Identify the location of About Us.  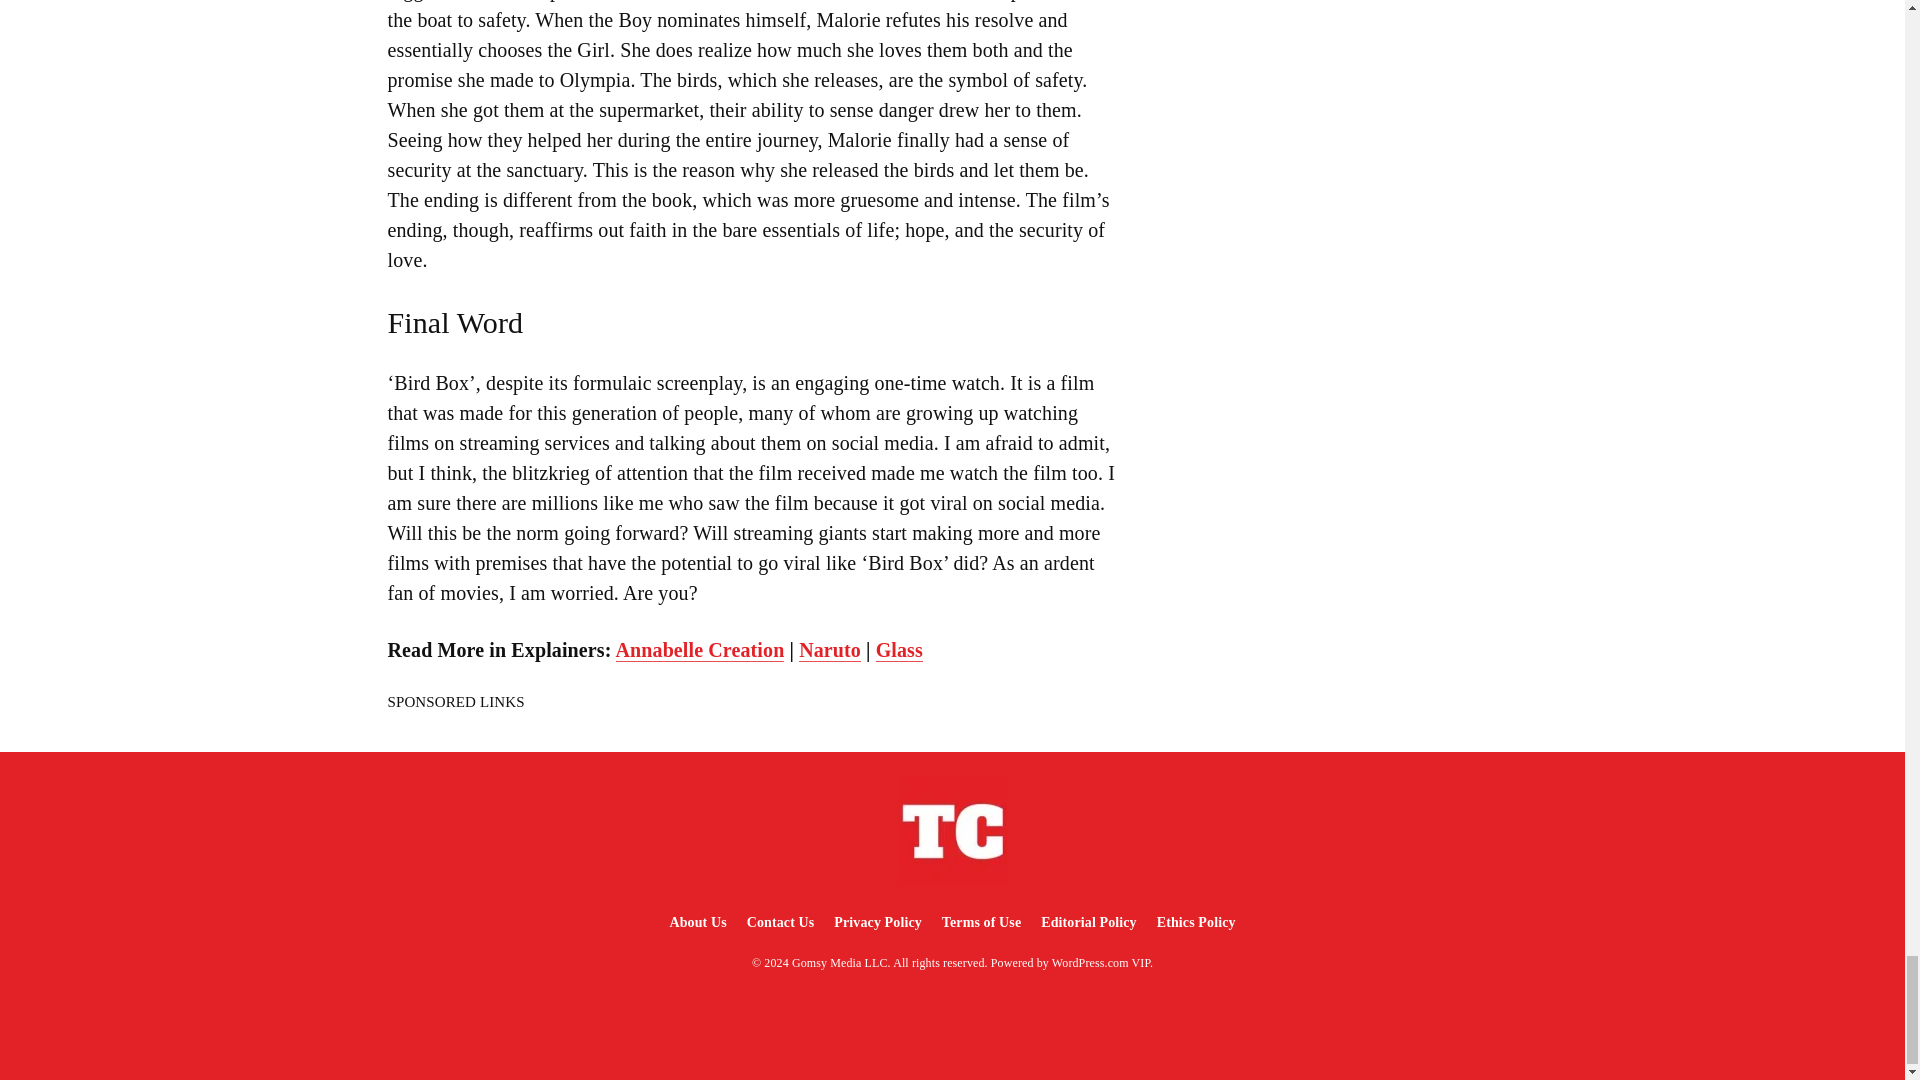
(696, 922).